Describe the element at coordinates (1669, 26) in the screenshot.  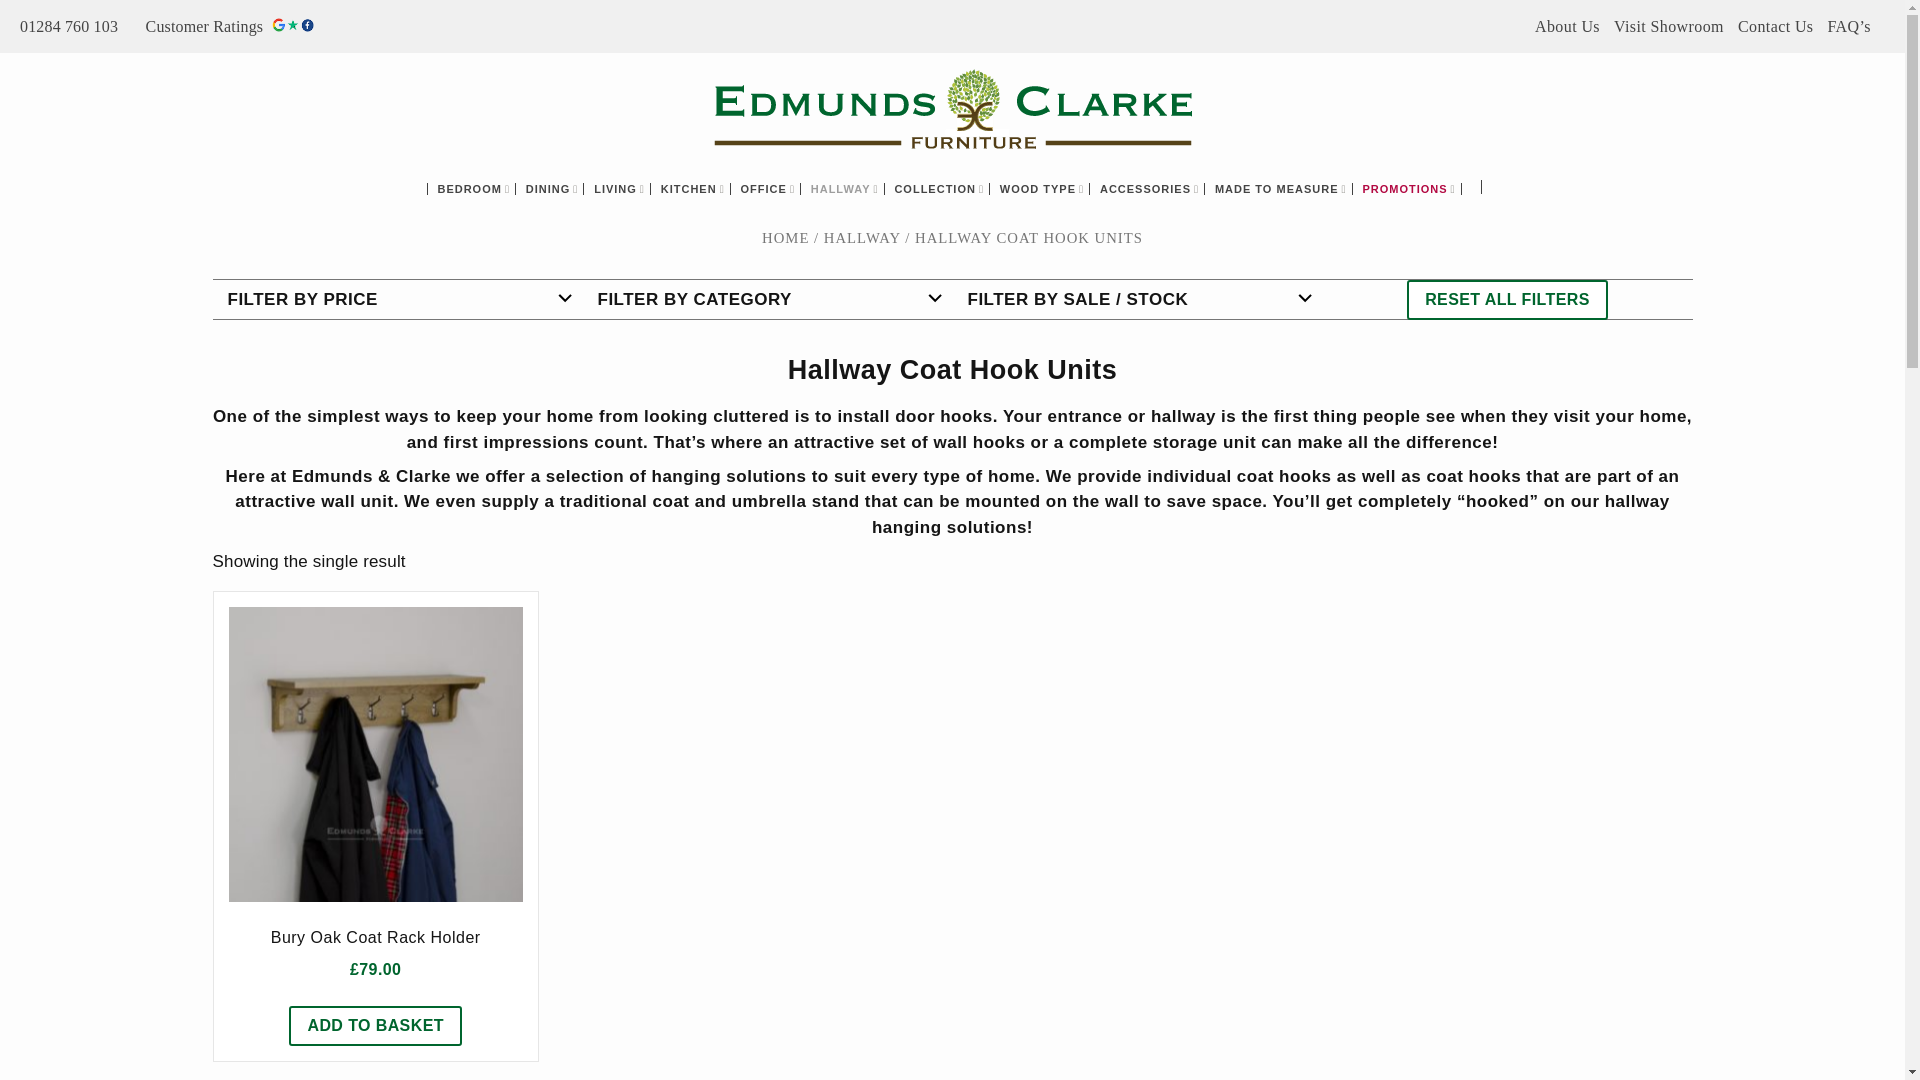
I see `Visit Showroom` at that location.